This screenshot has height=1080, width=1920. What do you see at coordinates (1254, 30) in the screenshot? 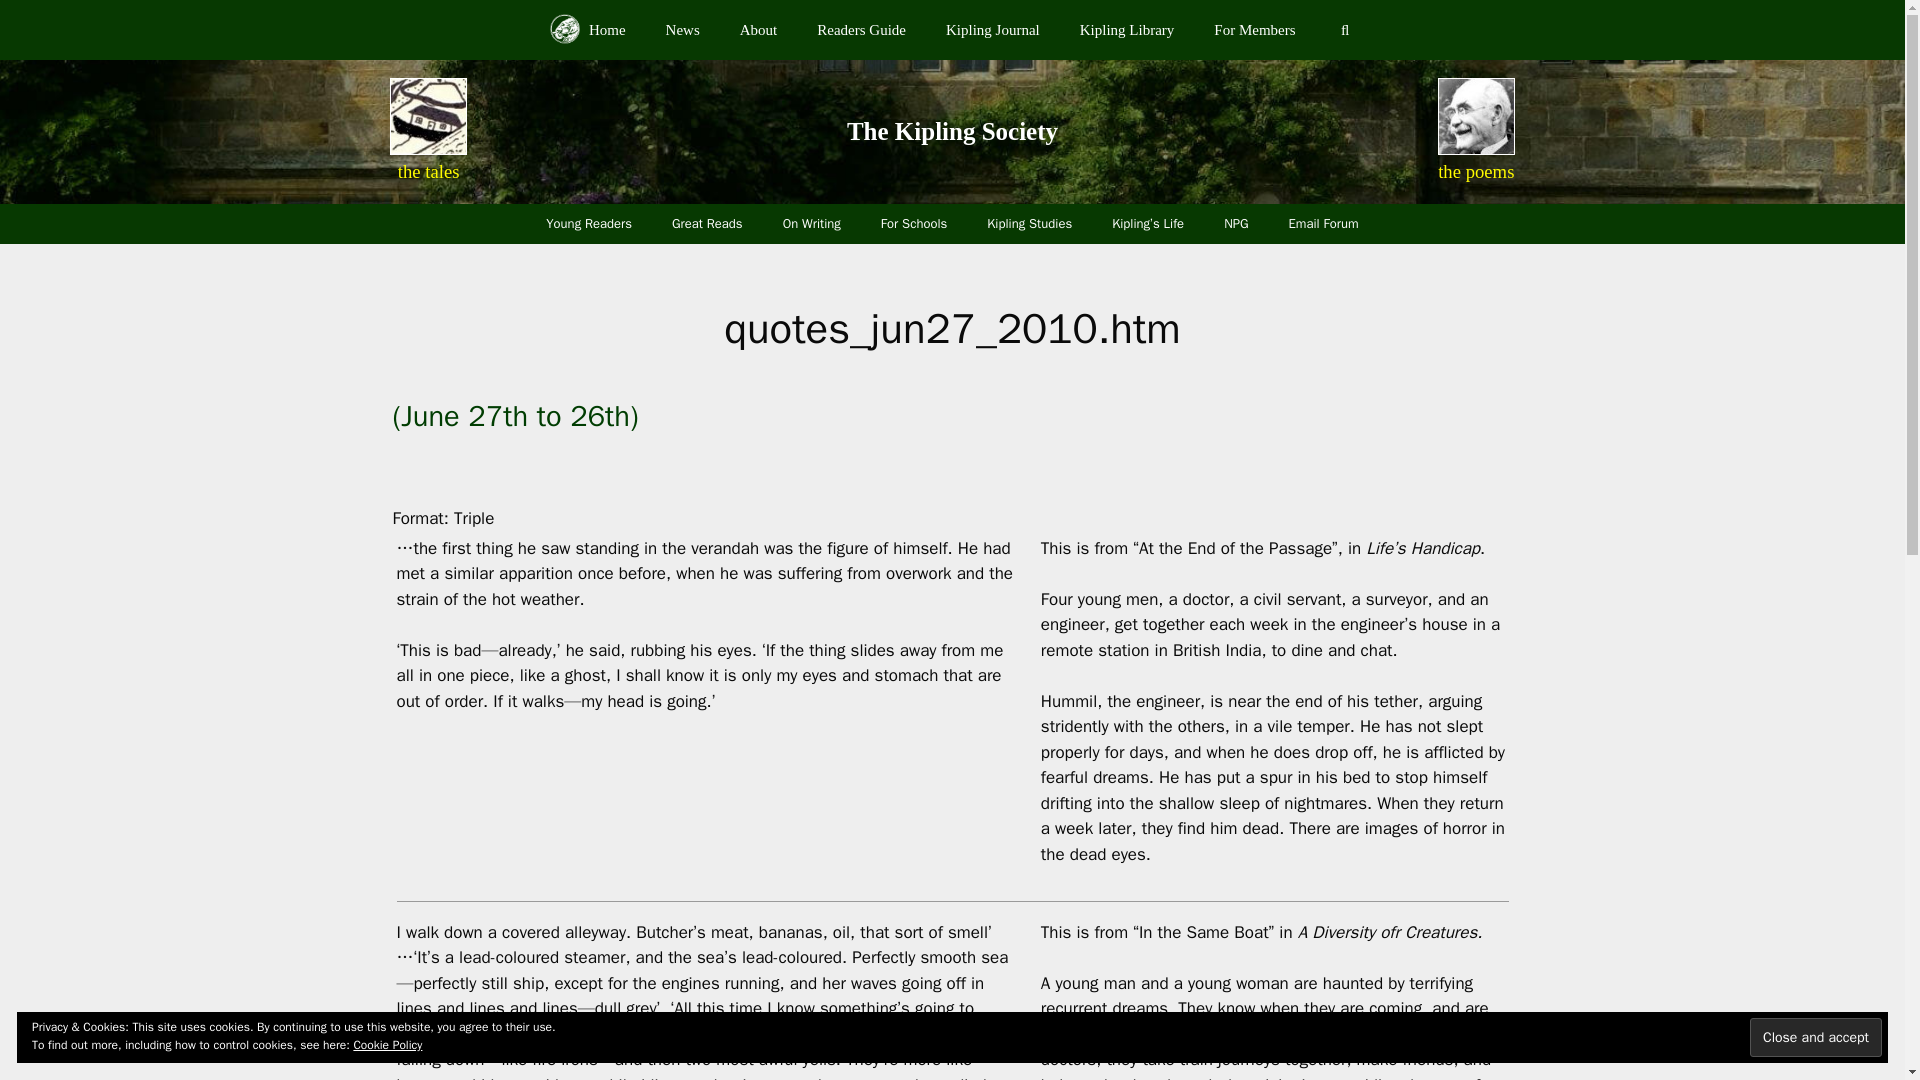
I see `For Members` at bounding box center [1254, 30].